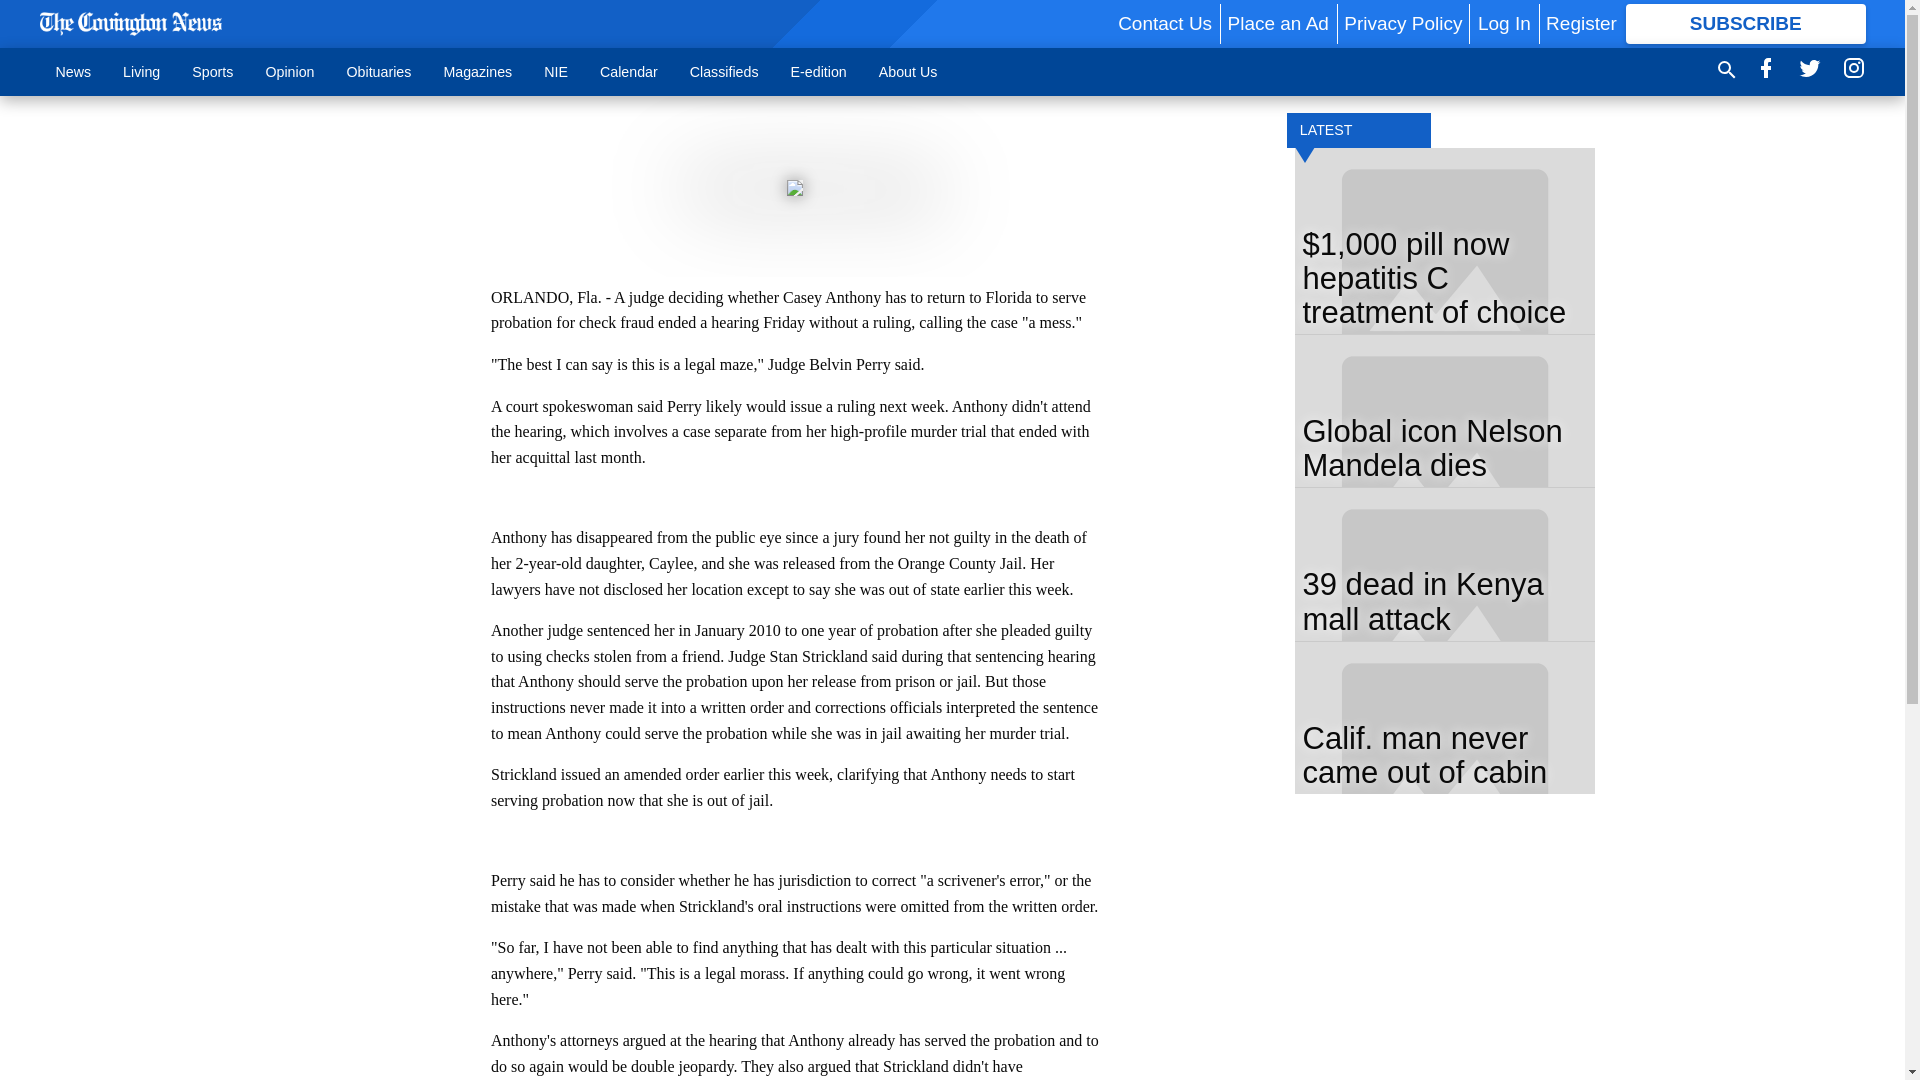 Image resolution: width=1920 pixels, height=1080 pixels. Describe the element at coordinates (142, 71) in the screenshot. I see `Living` at that location.